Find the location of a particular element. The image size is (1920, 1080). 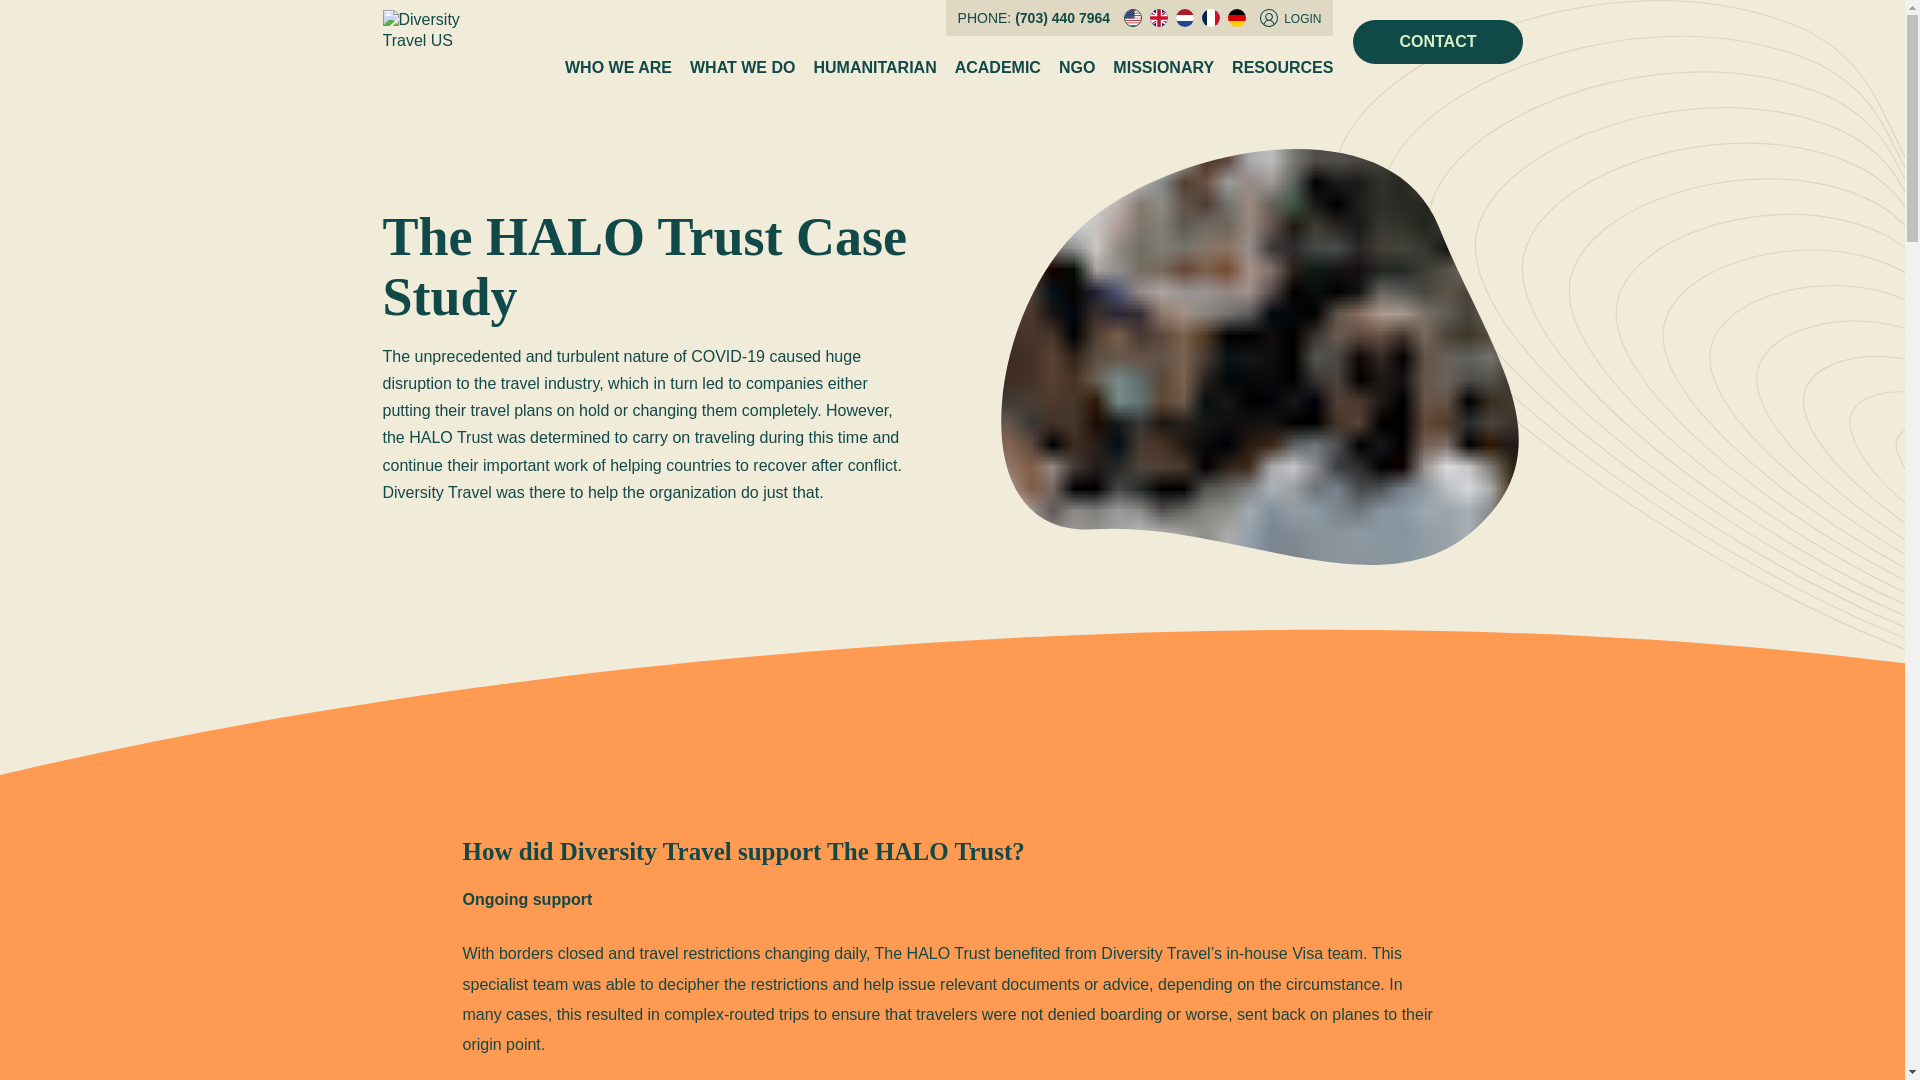

RESOURCES is located at coordinates (1282, 68).